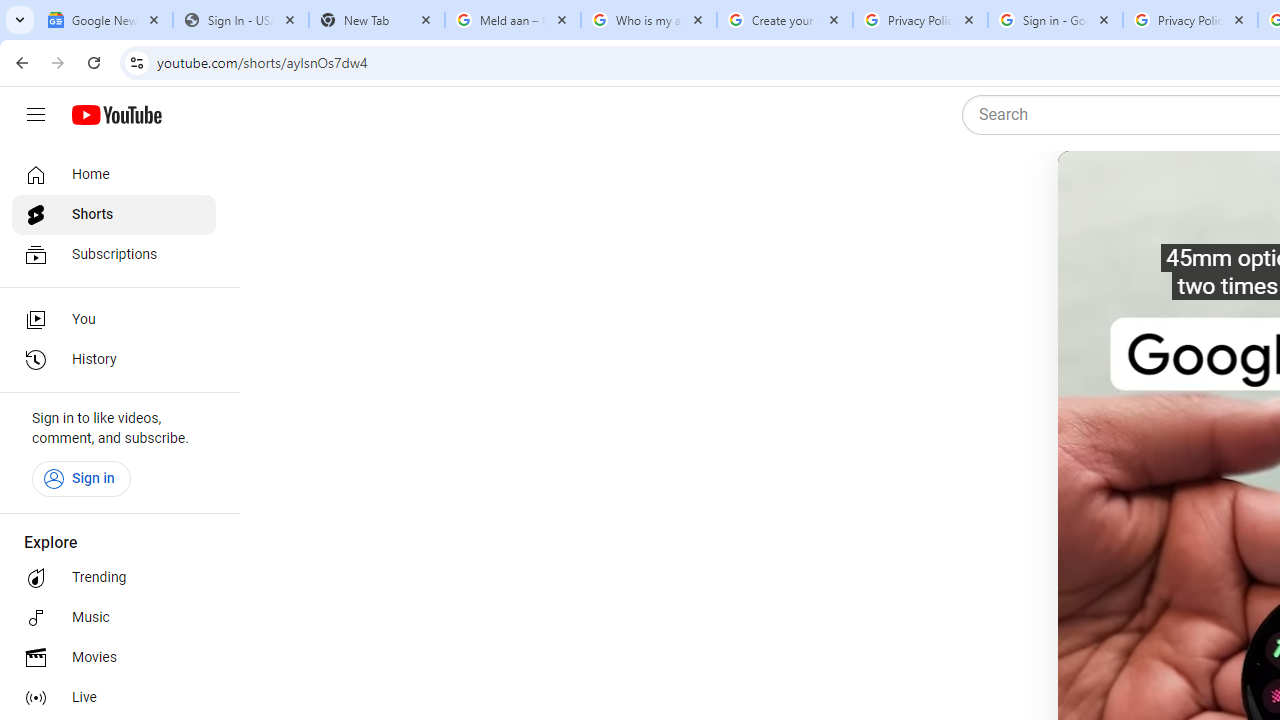  What do you see at coordinates (1161, 191) in the screenshot?
I see `Mute` at bounding box center [1161, 191].